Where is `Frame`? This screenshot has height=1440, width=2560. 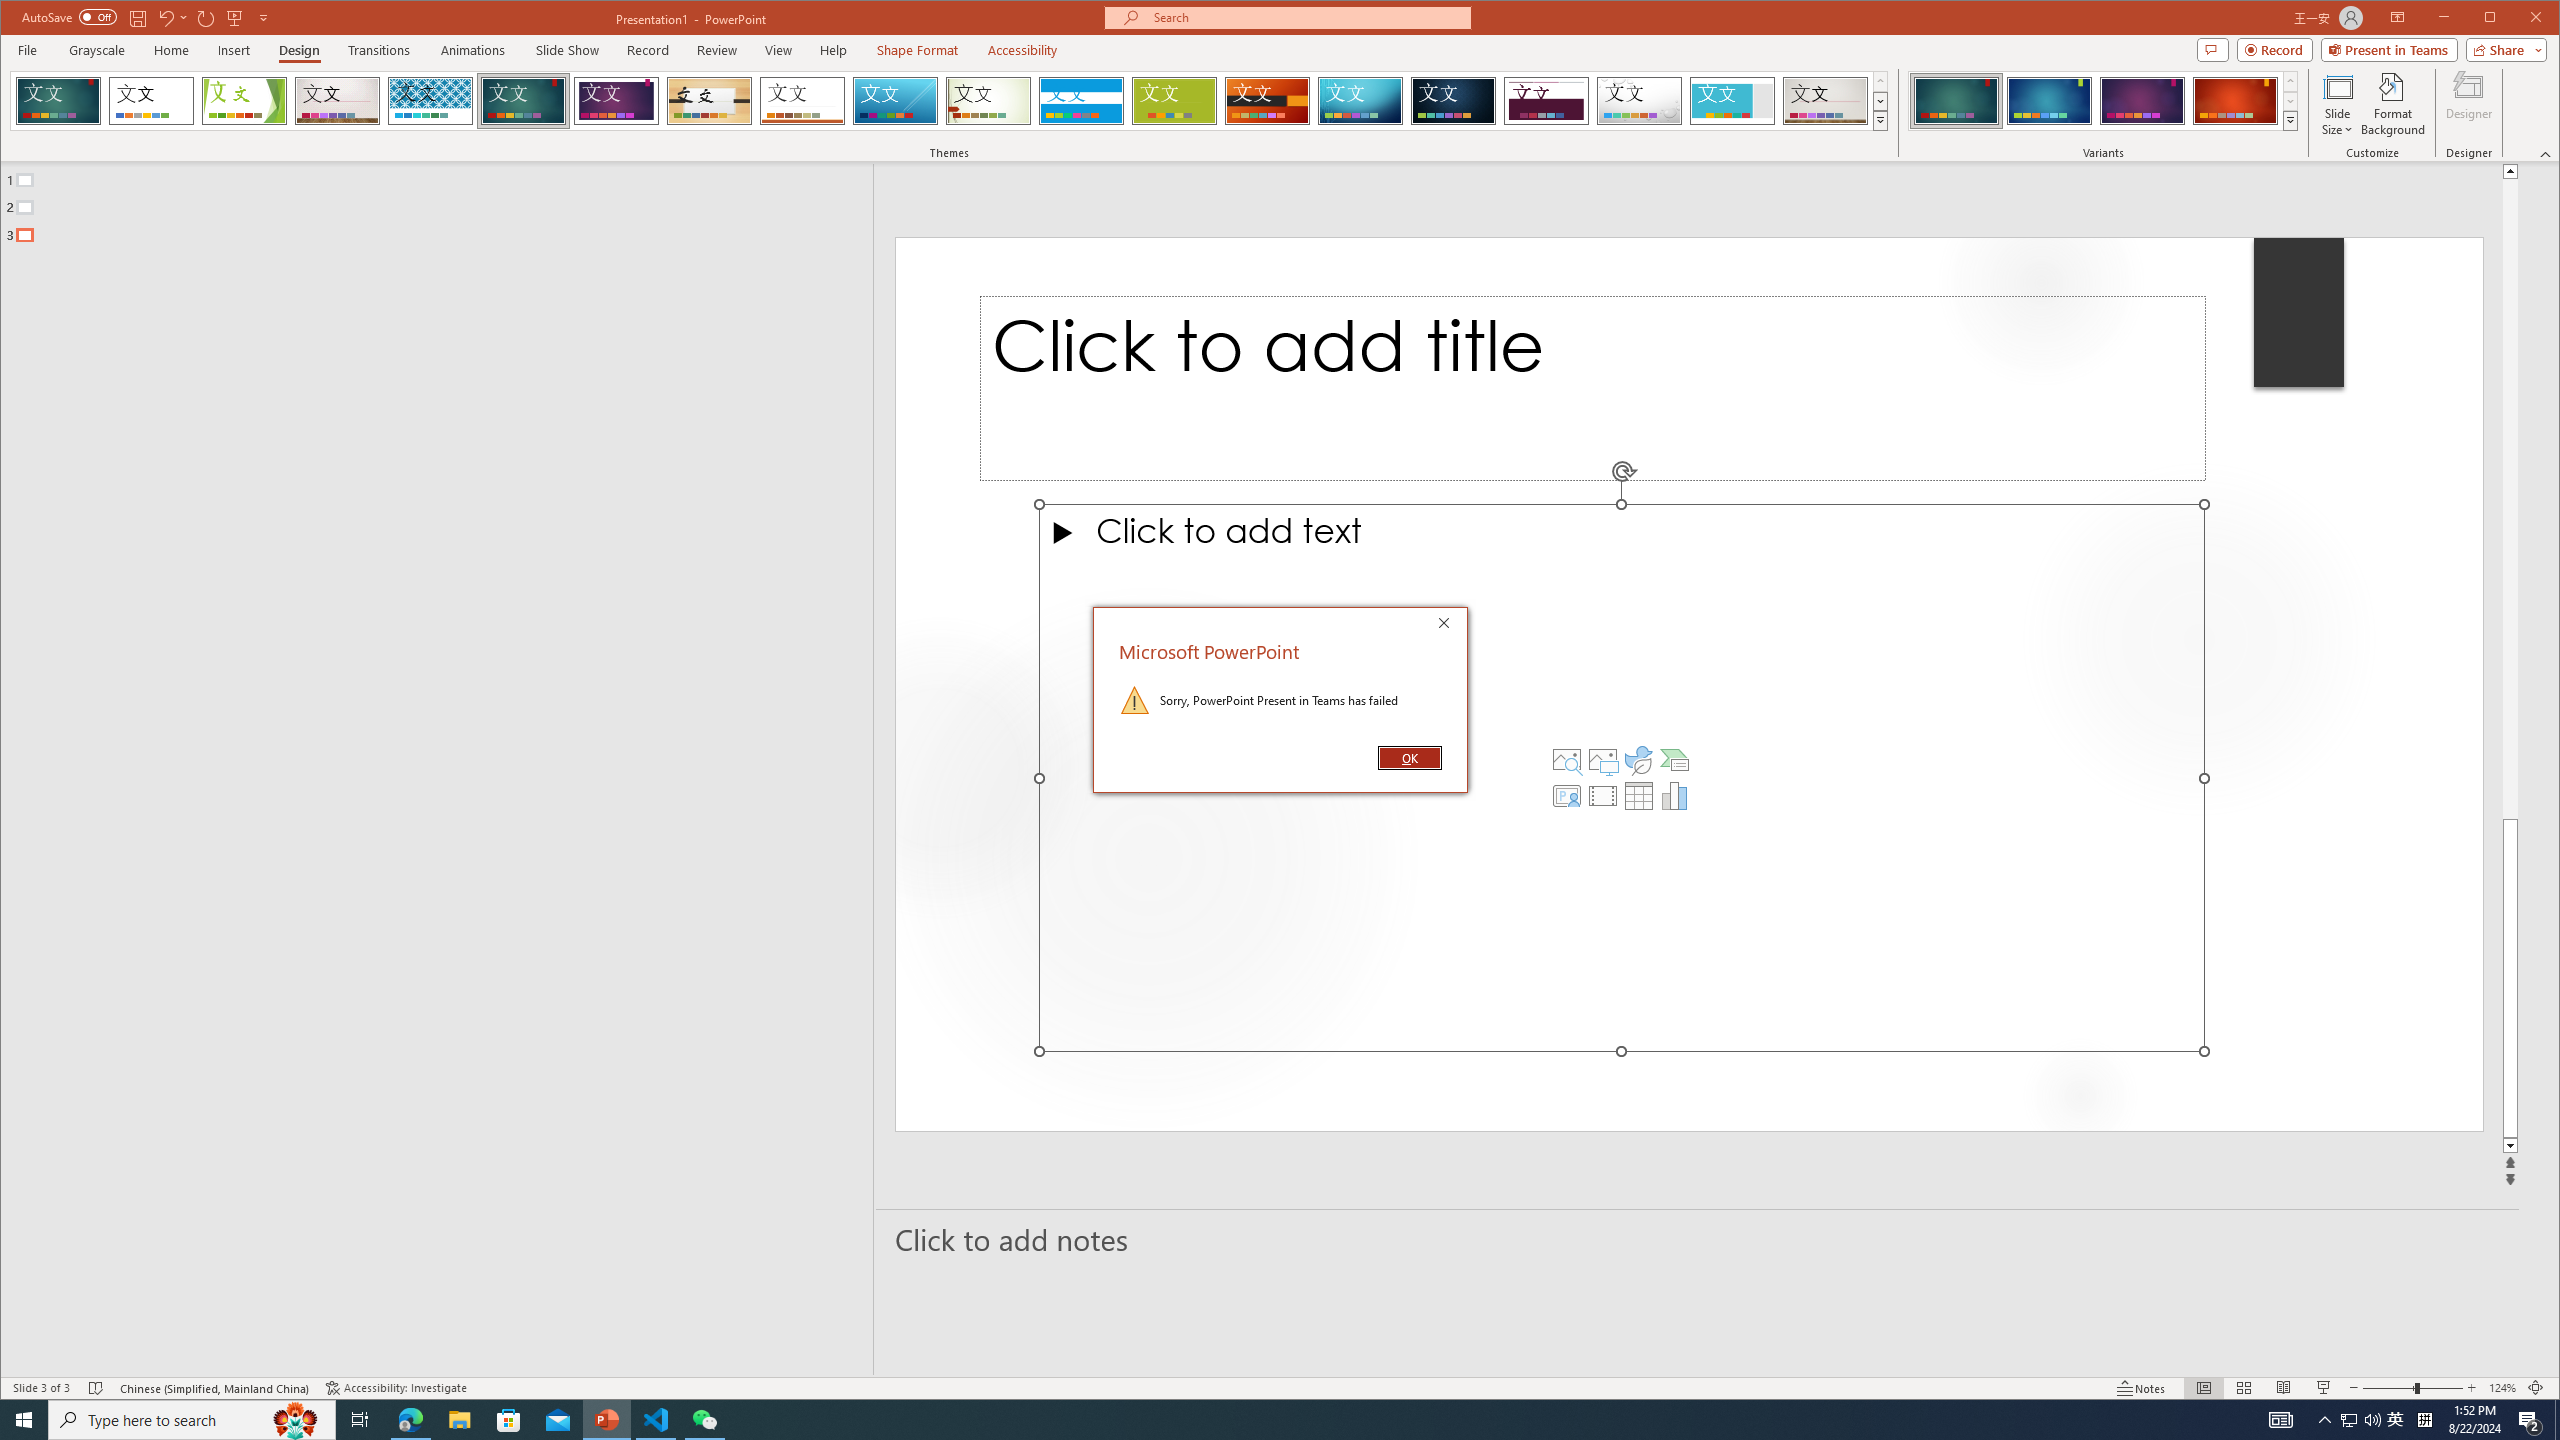 Frame is located at coordinates (296, 1420).